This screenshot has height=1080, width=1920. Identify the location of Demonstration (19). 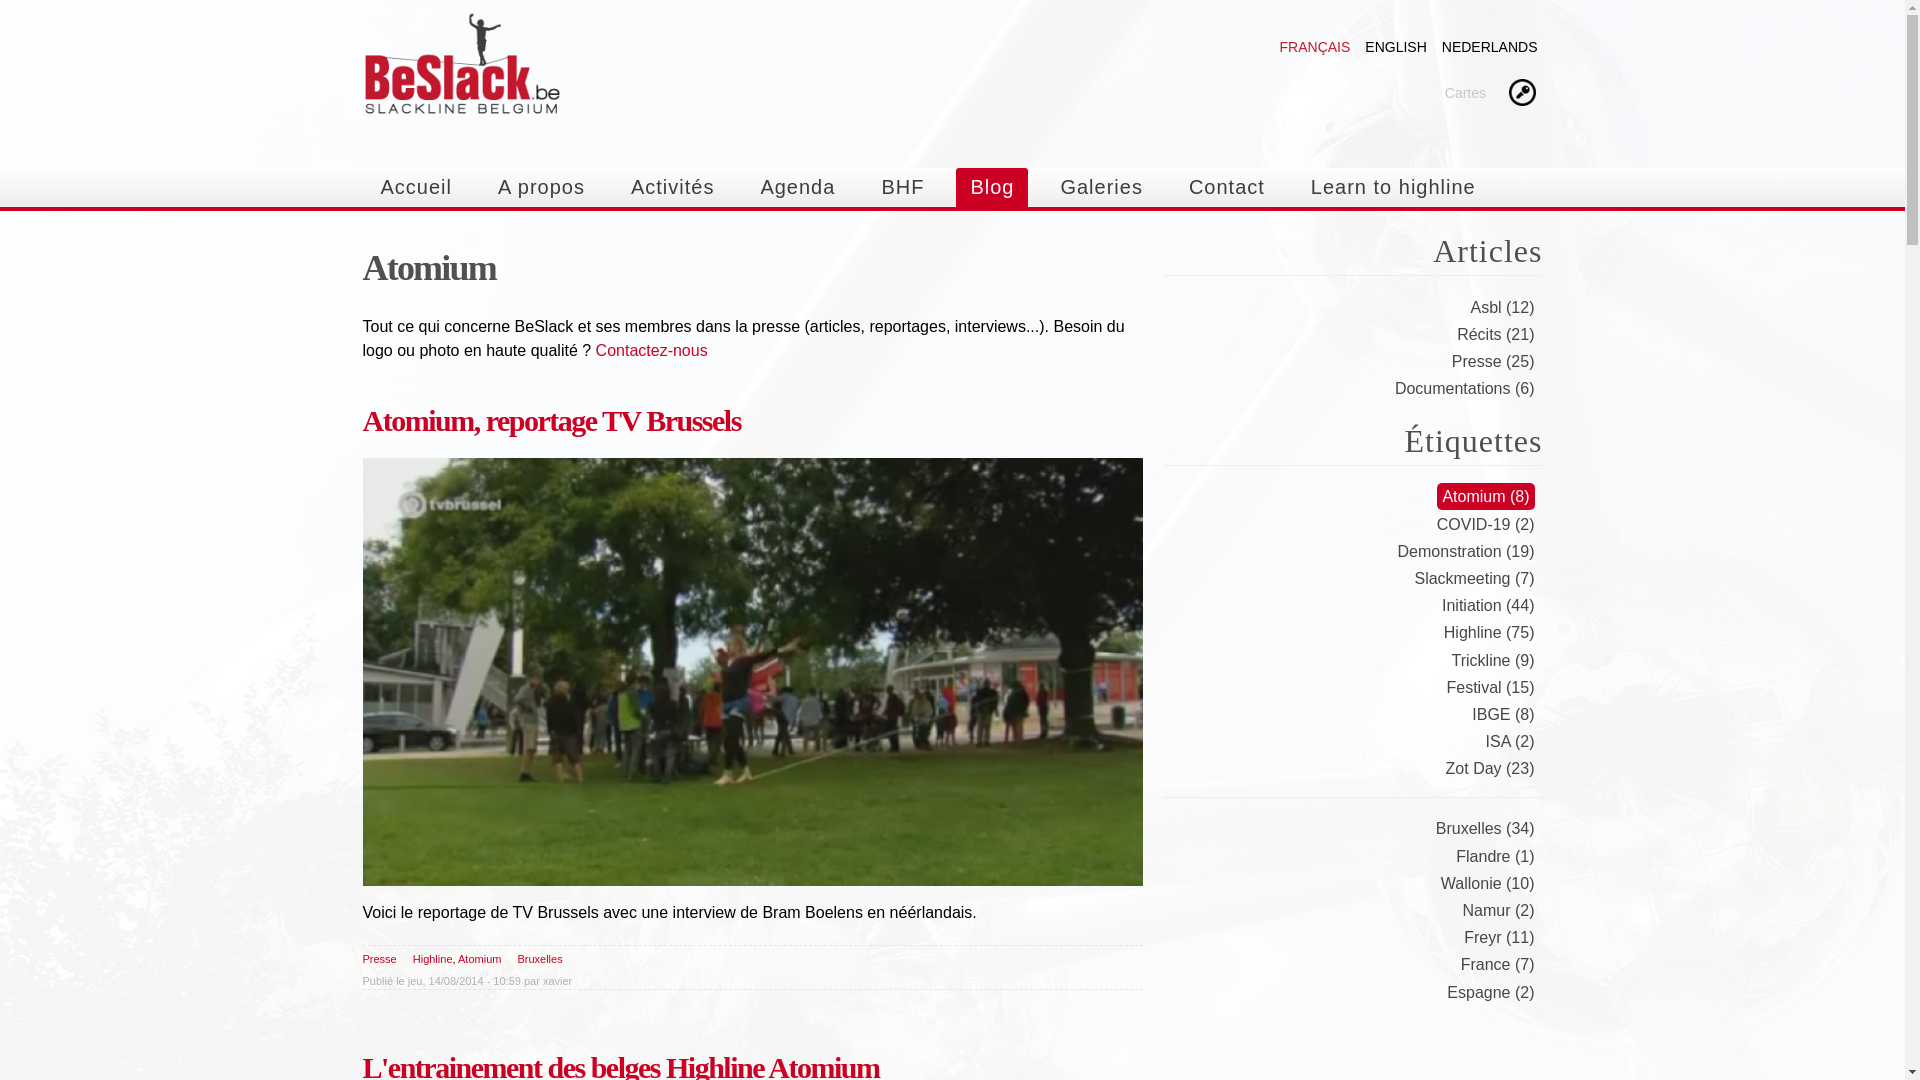
(1466, 552).